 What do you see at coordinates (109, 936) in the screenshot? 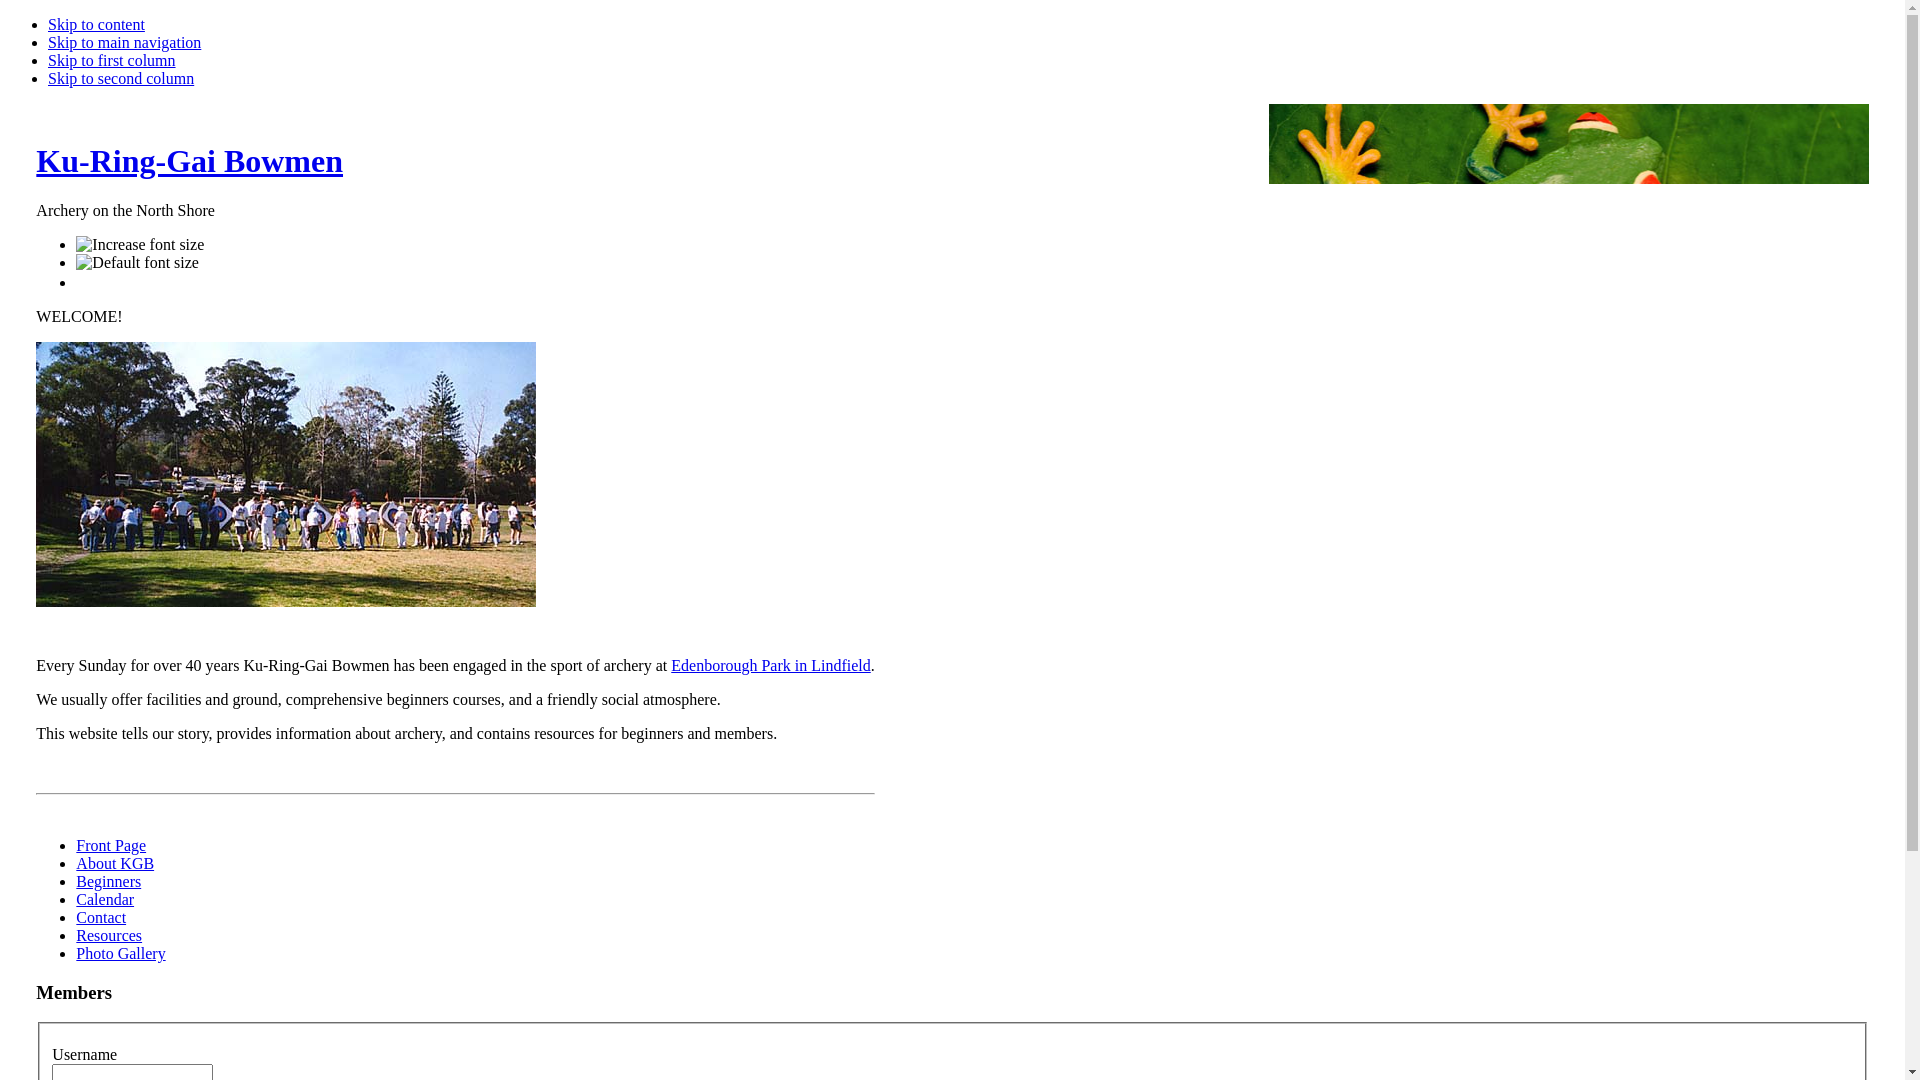
I see `Resources` at bounding box center [109, 936].